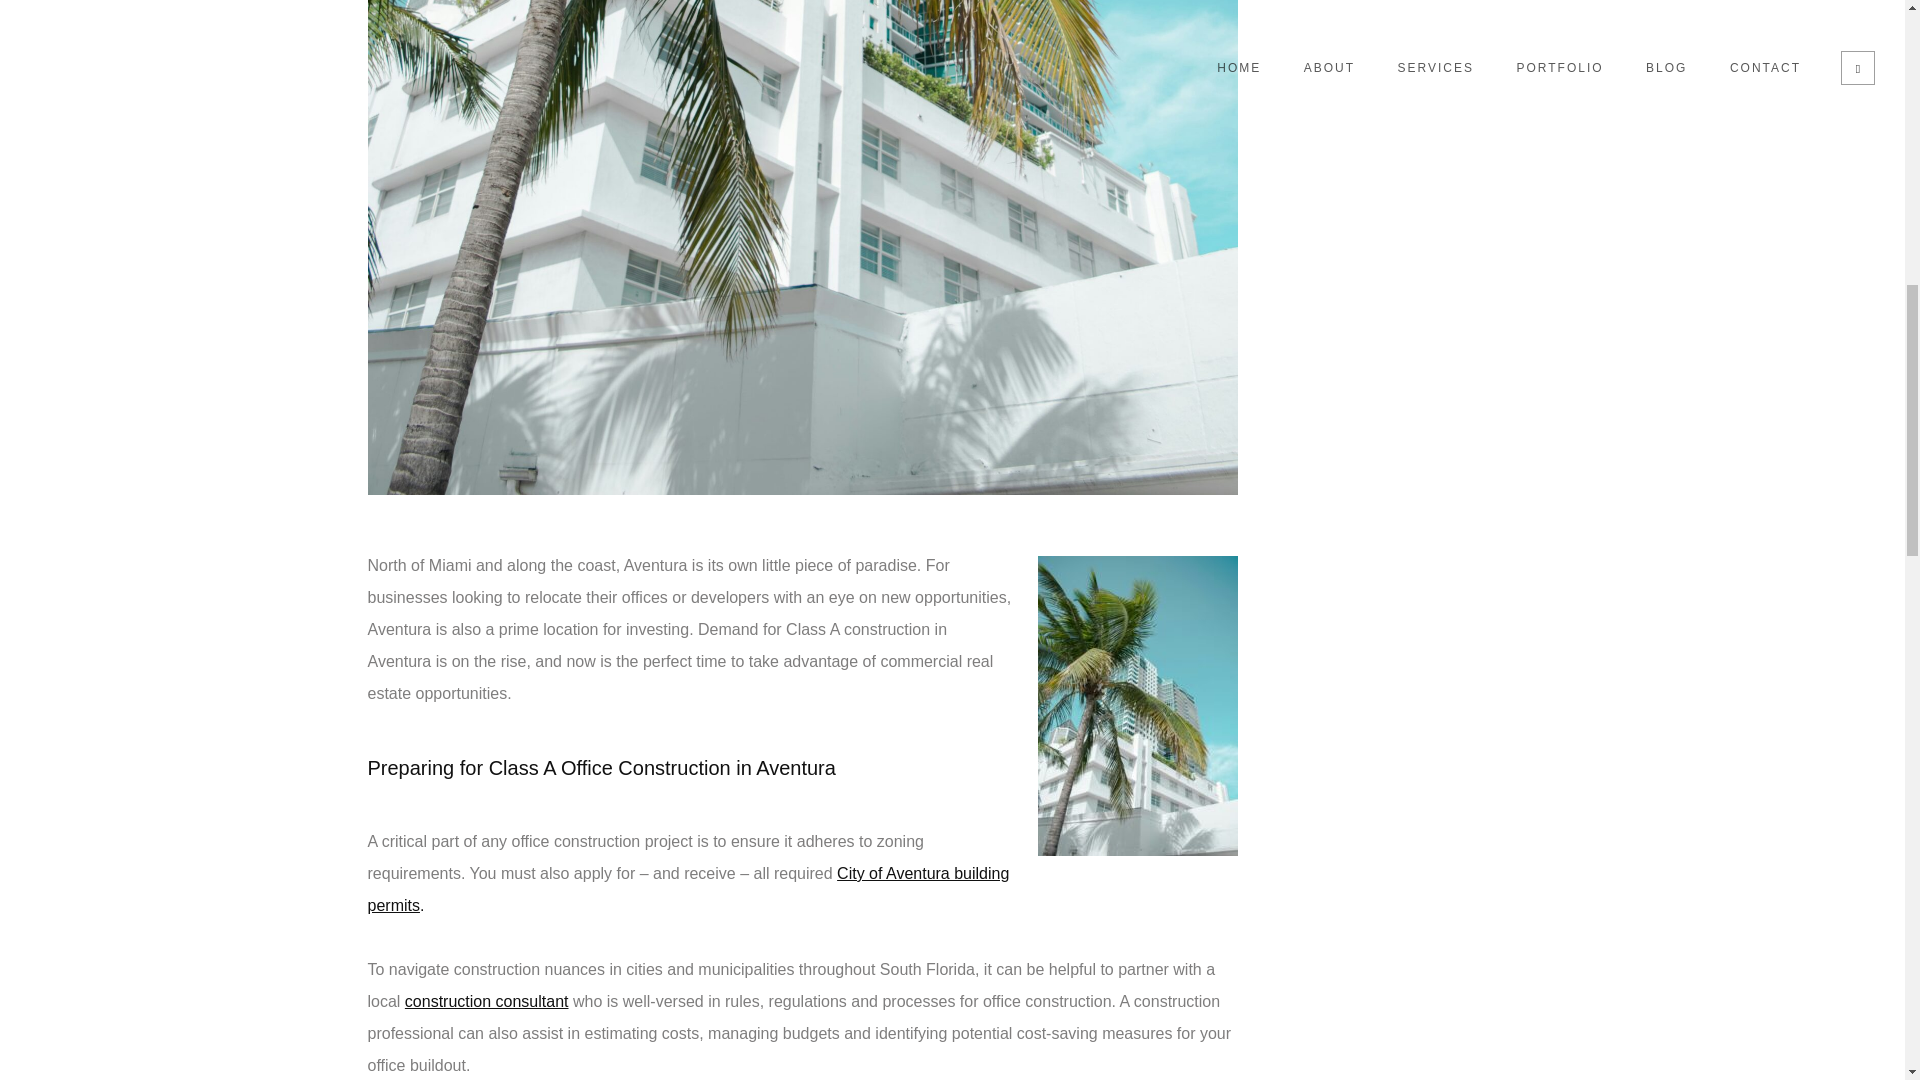 The width and height of the screenshot is (1920, 1080). What do you see at coordinates (488, 1000) in the screenshot?
I see `construction consultant ` at bounding box center [488, 1000].